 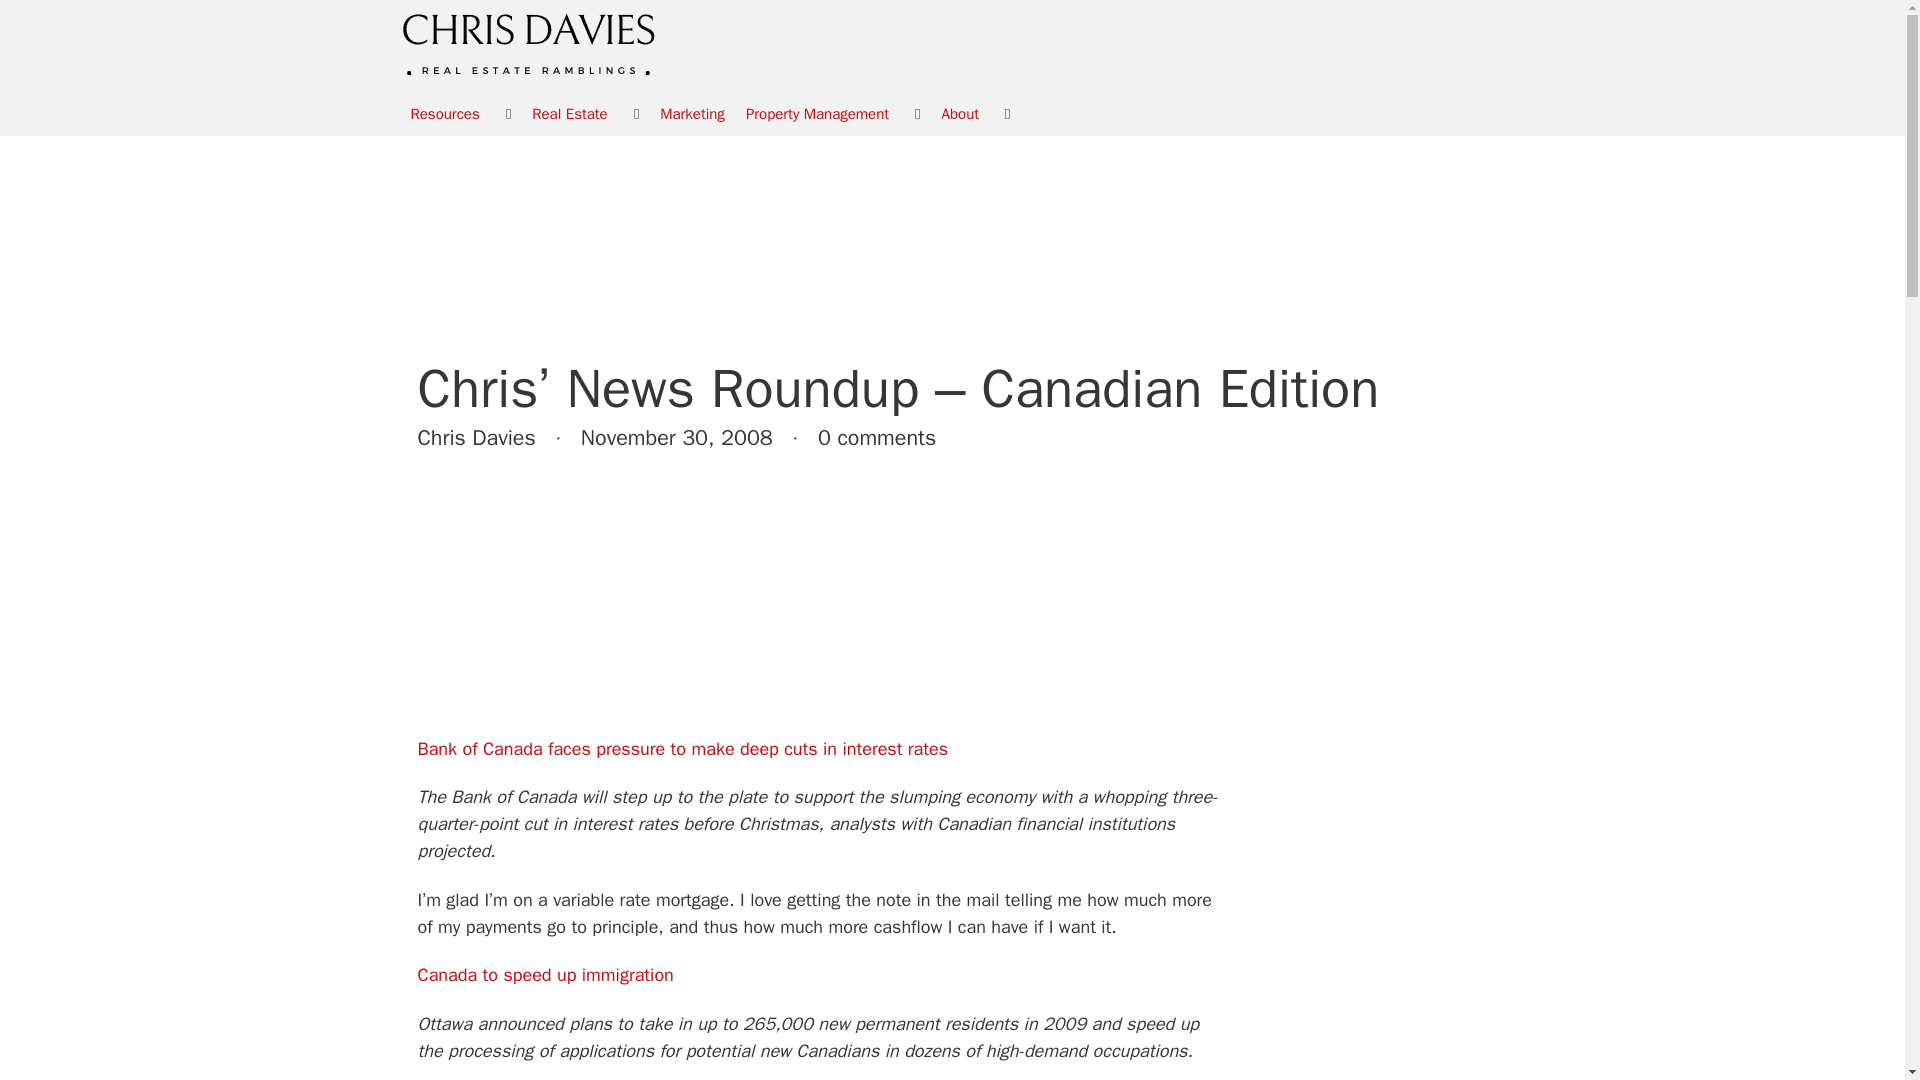 I want to click on Resources, so click(x=444, y=114).